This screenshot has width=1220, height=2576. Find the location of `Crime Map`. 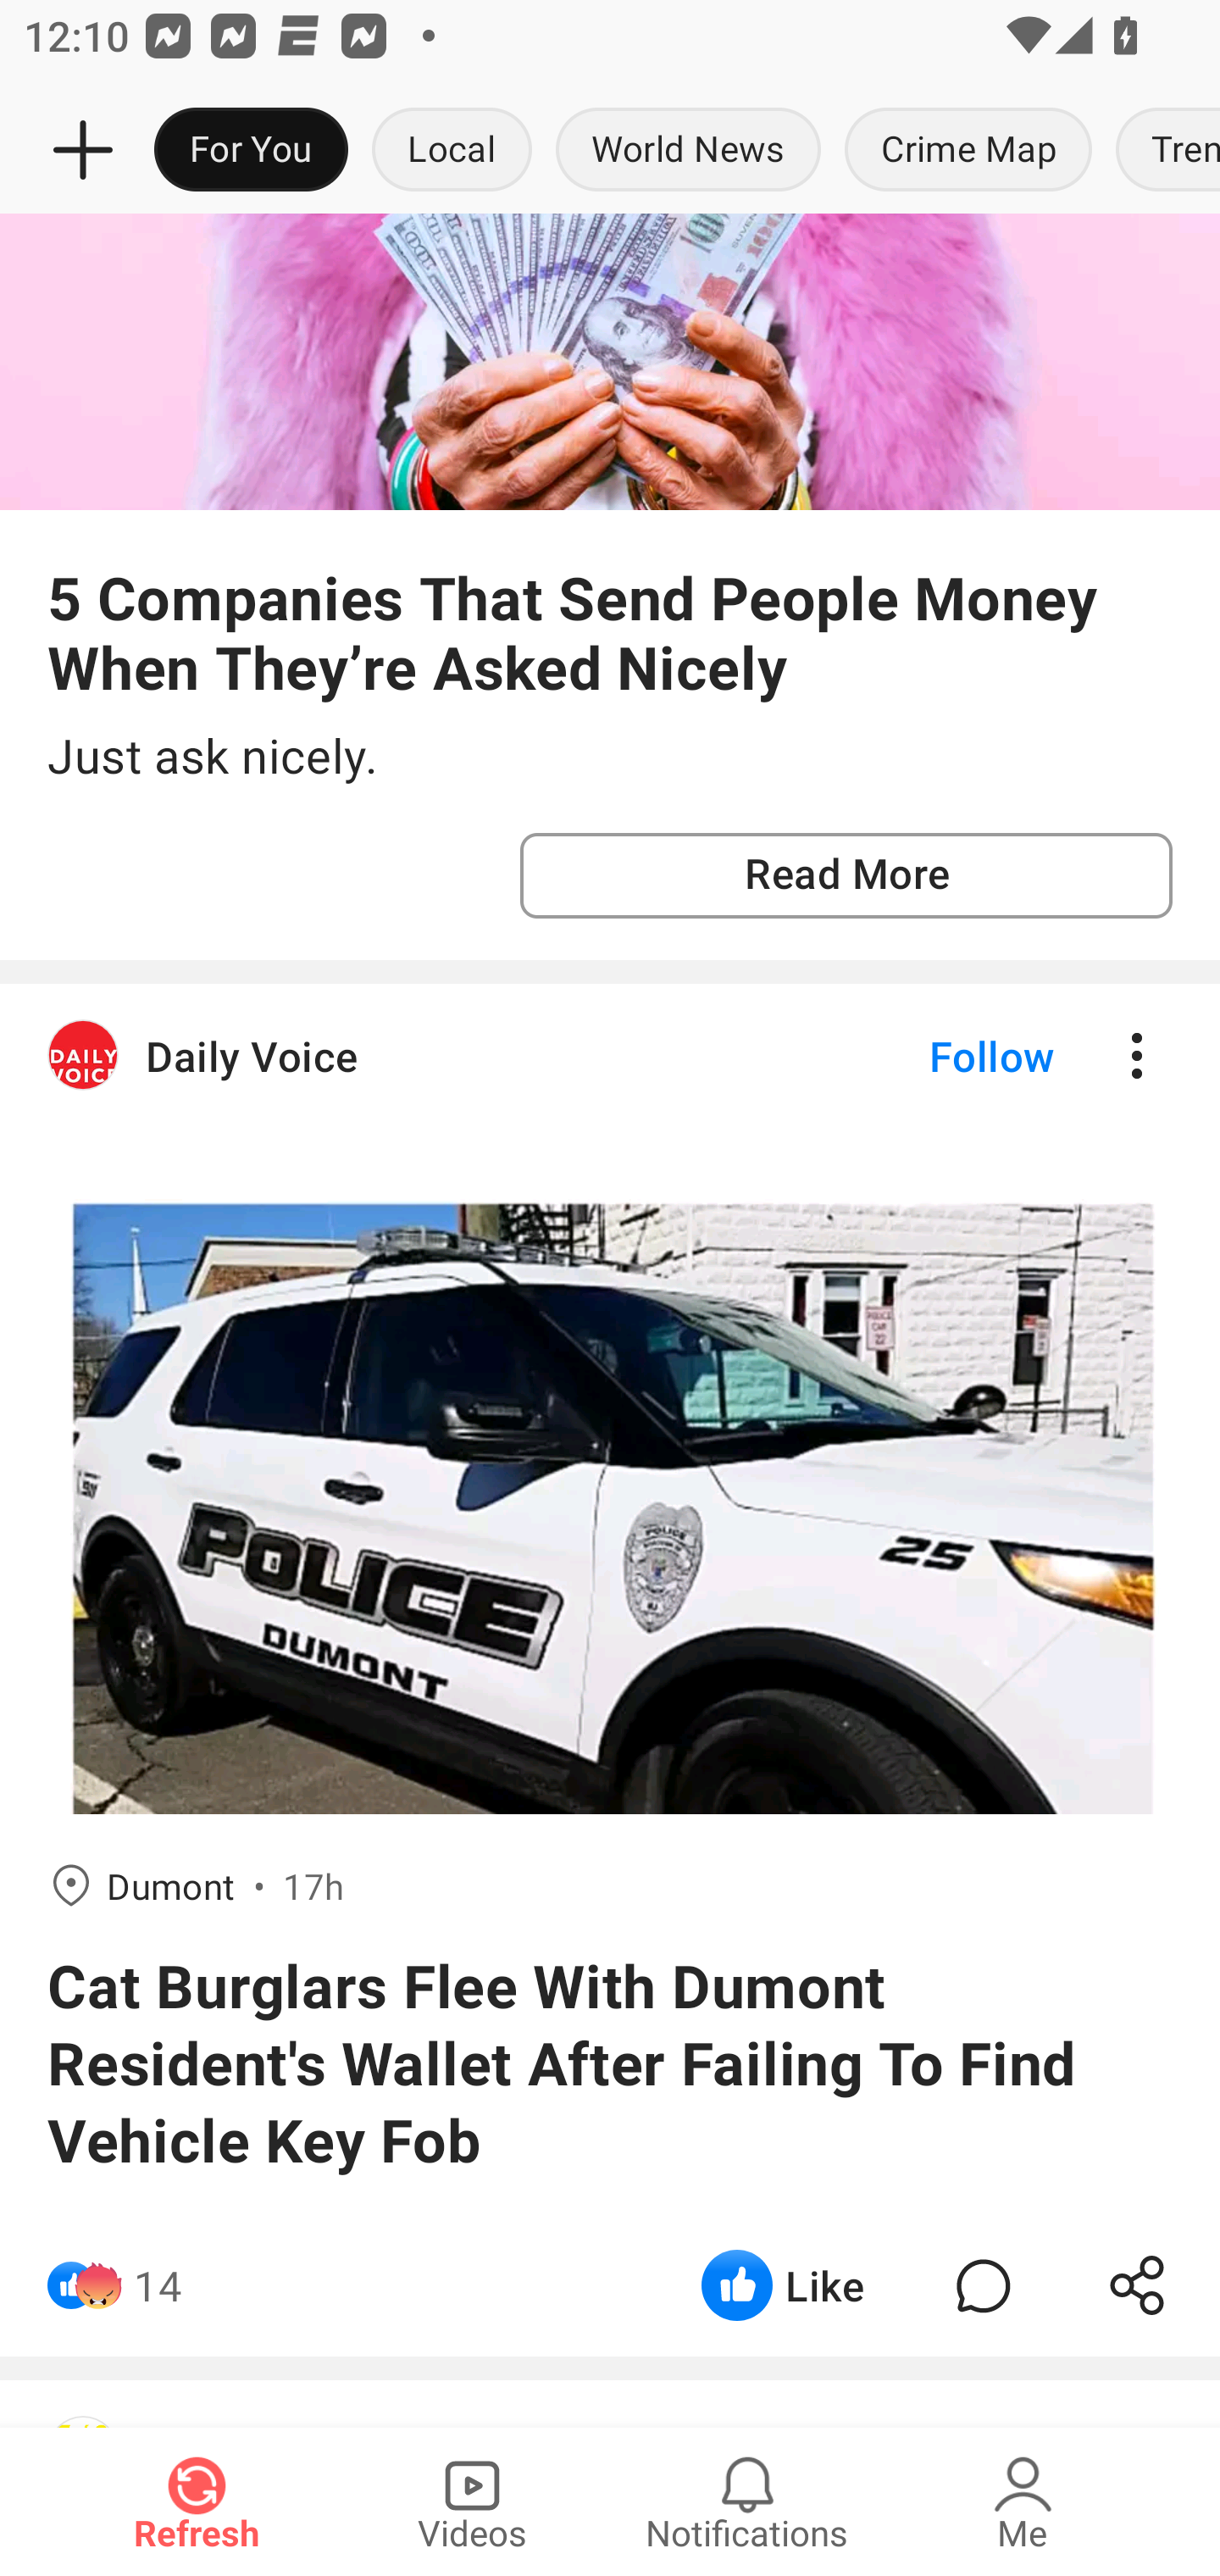

Crime Map is located at coordinates (968, 151).